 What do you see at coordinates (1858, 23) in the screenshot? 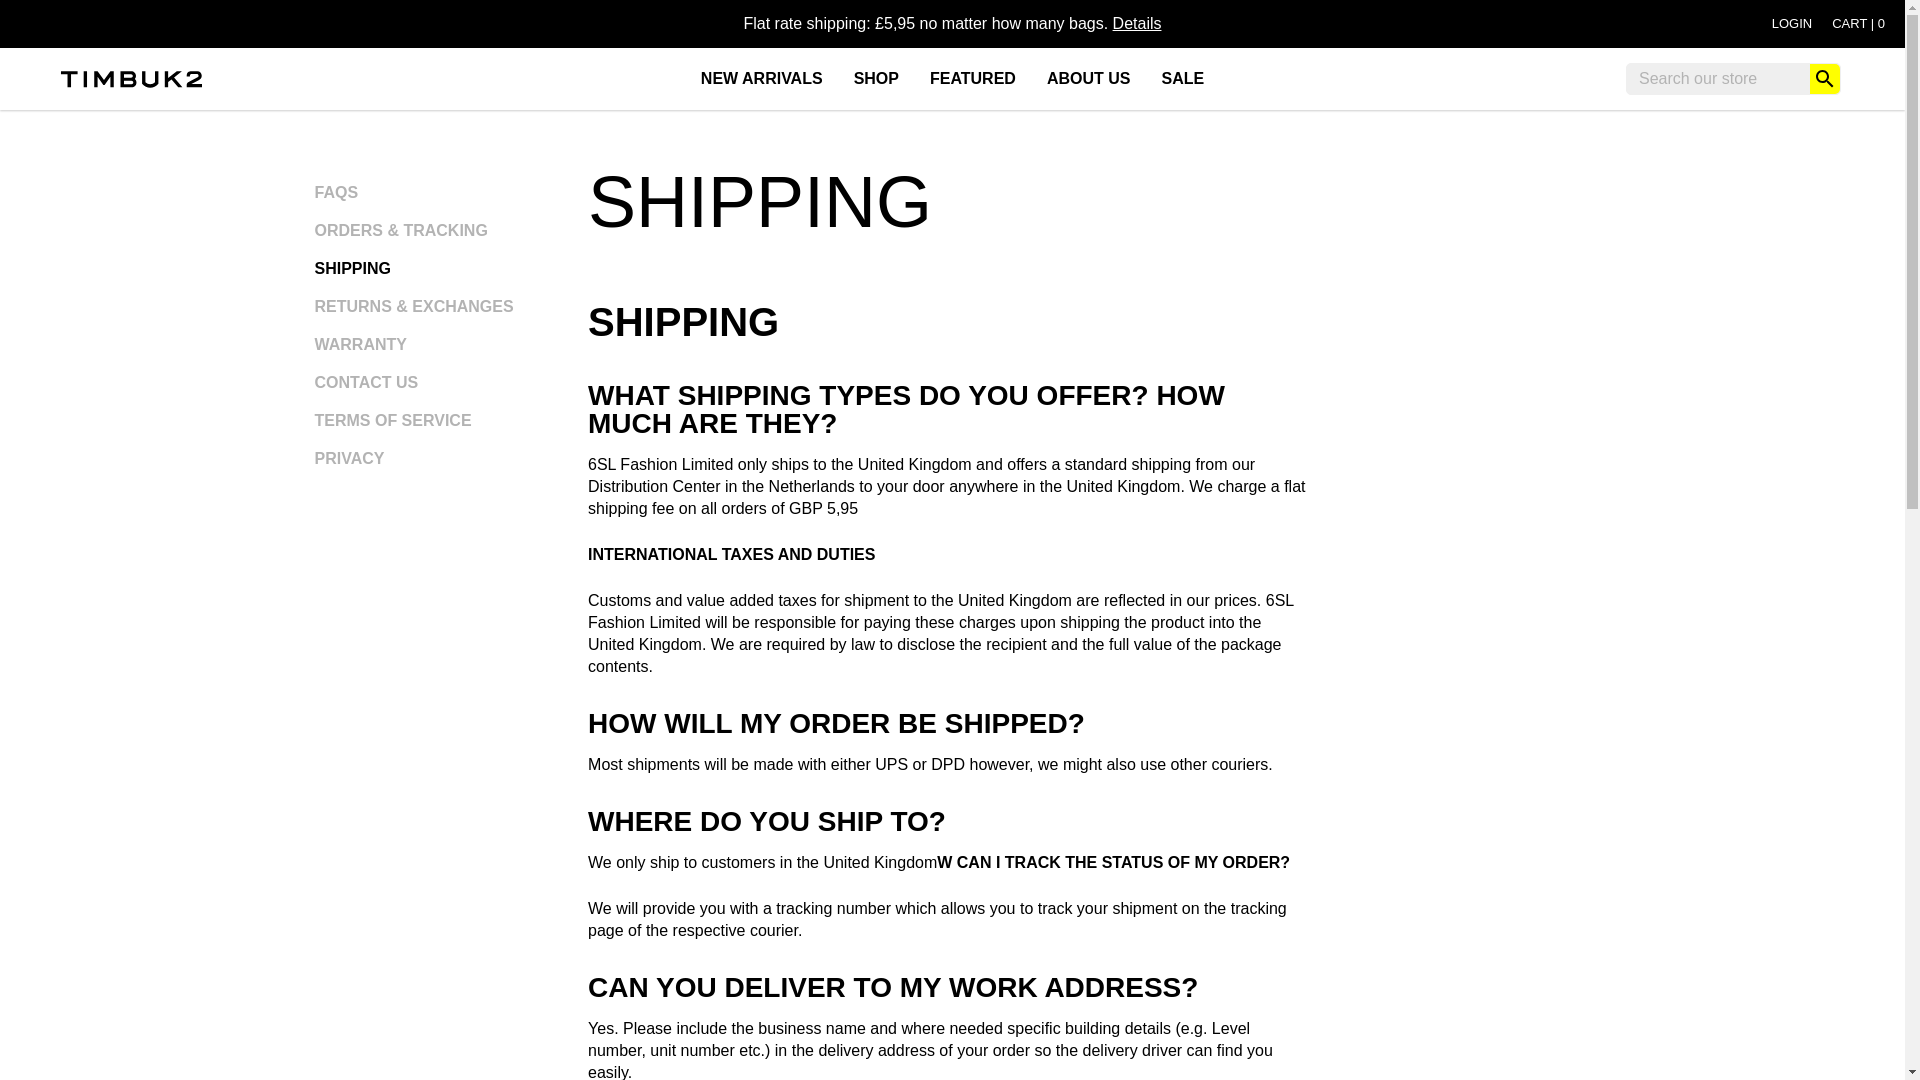
I see `SHOP` at bounding box center [1858, 23].